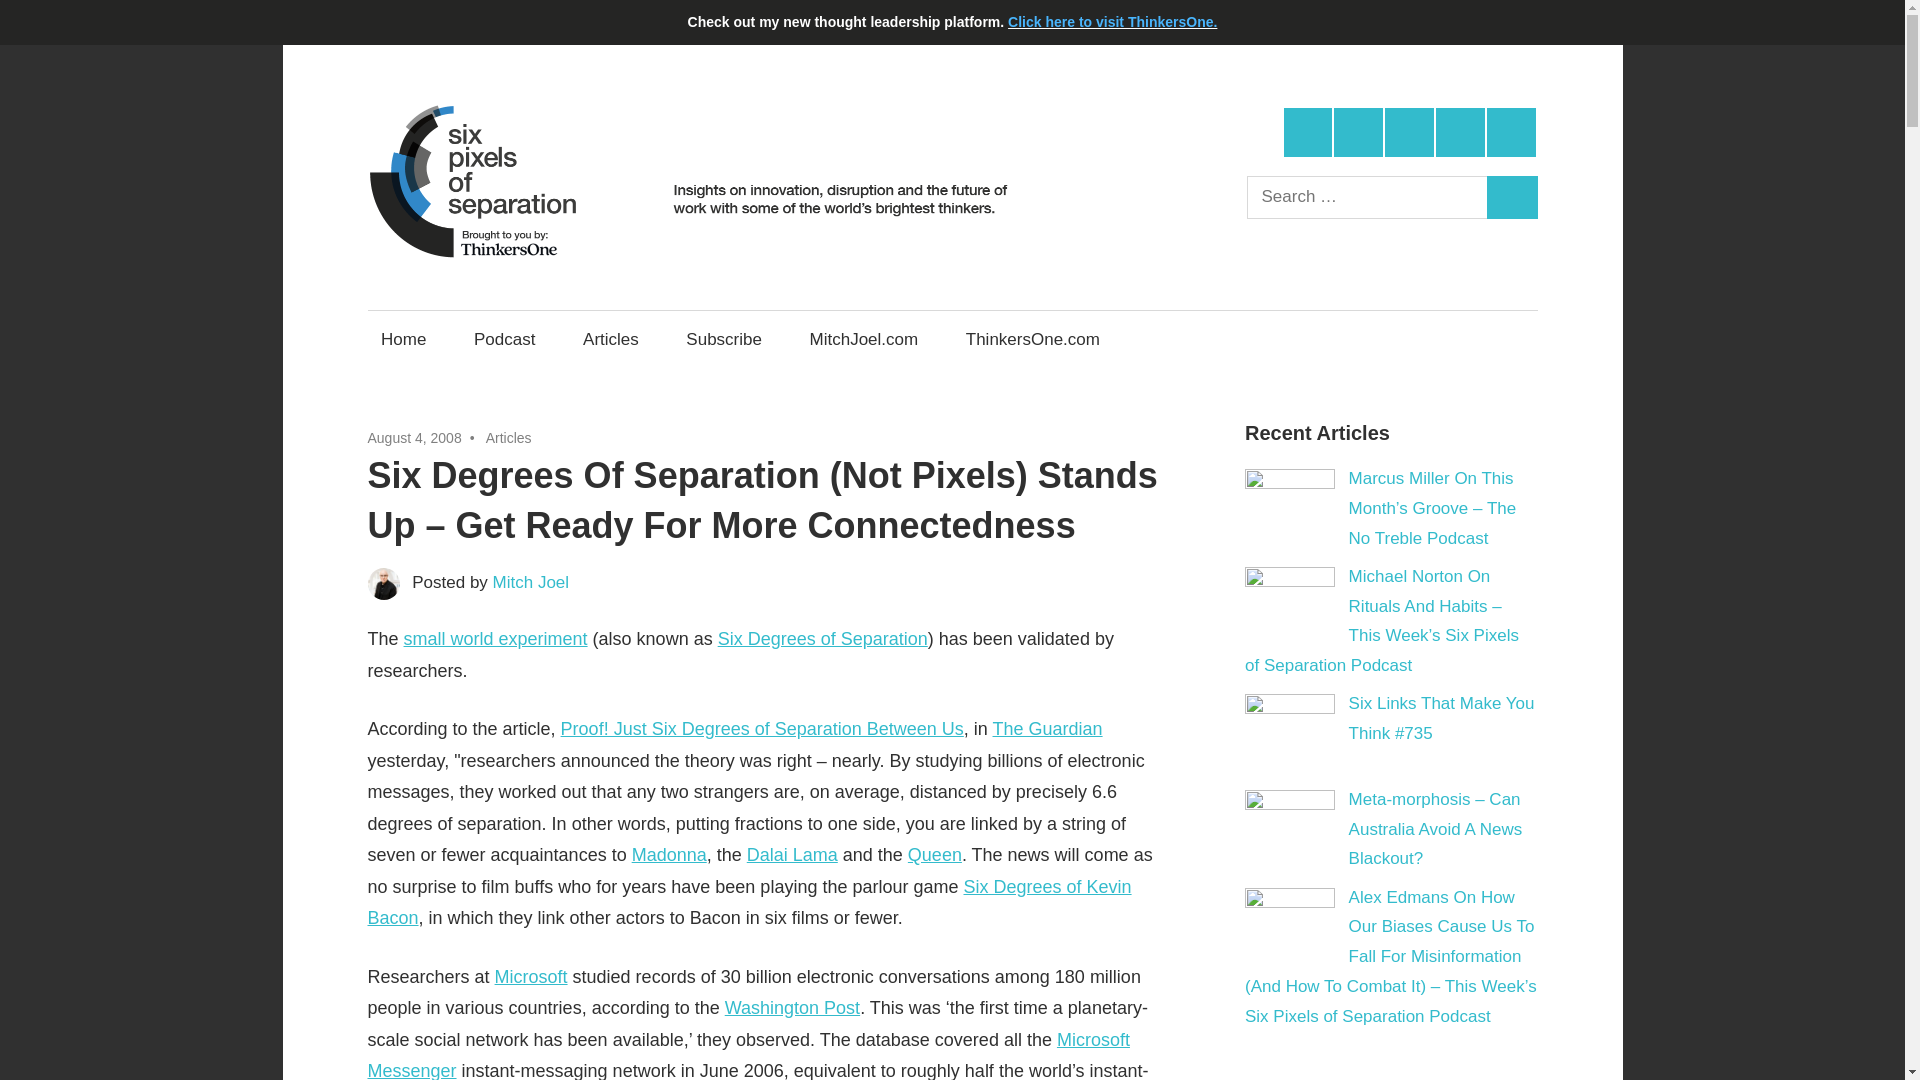 The height and width of the screenshot is (1080, 1920). Describe the element at coordinates (404, 339) in the screenshot. I see `Home` at that location.